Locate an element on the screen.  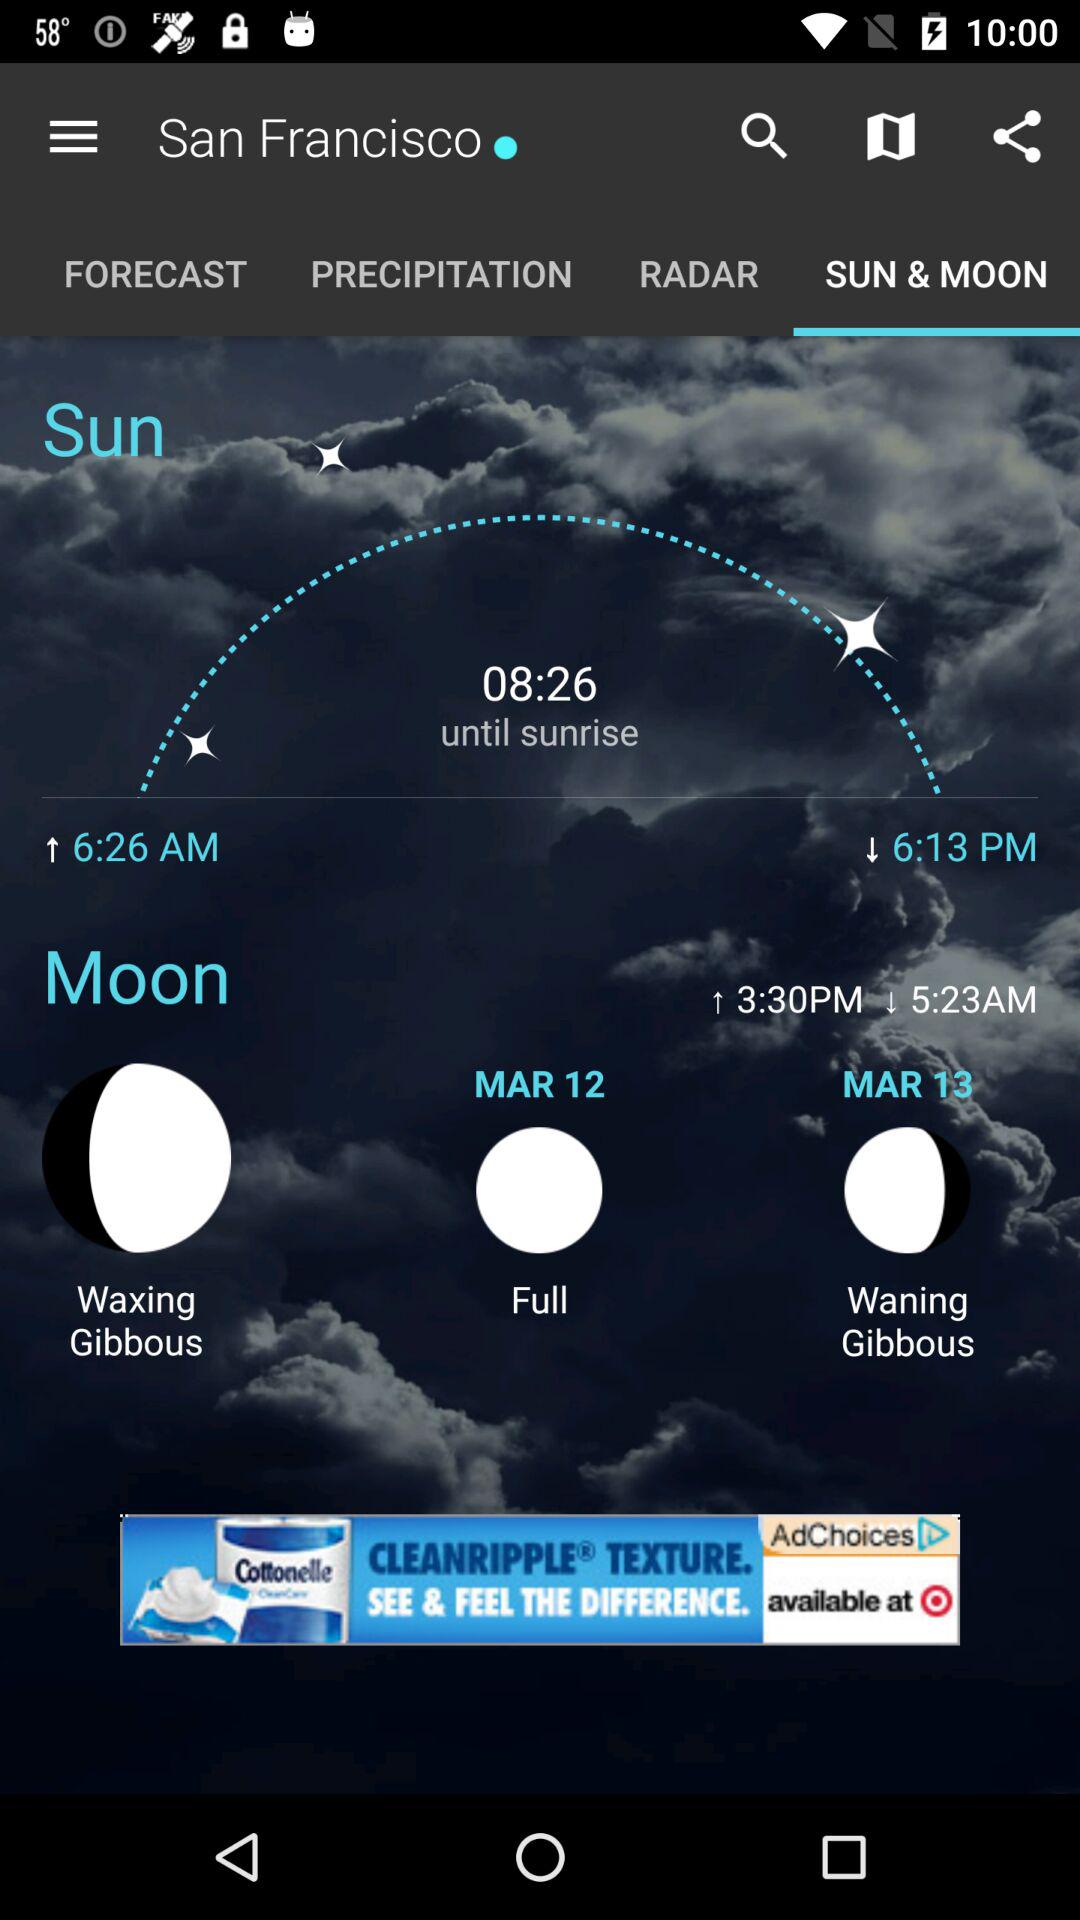
open the icon above sun & moon is located at coordinates (1016, 136).